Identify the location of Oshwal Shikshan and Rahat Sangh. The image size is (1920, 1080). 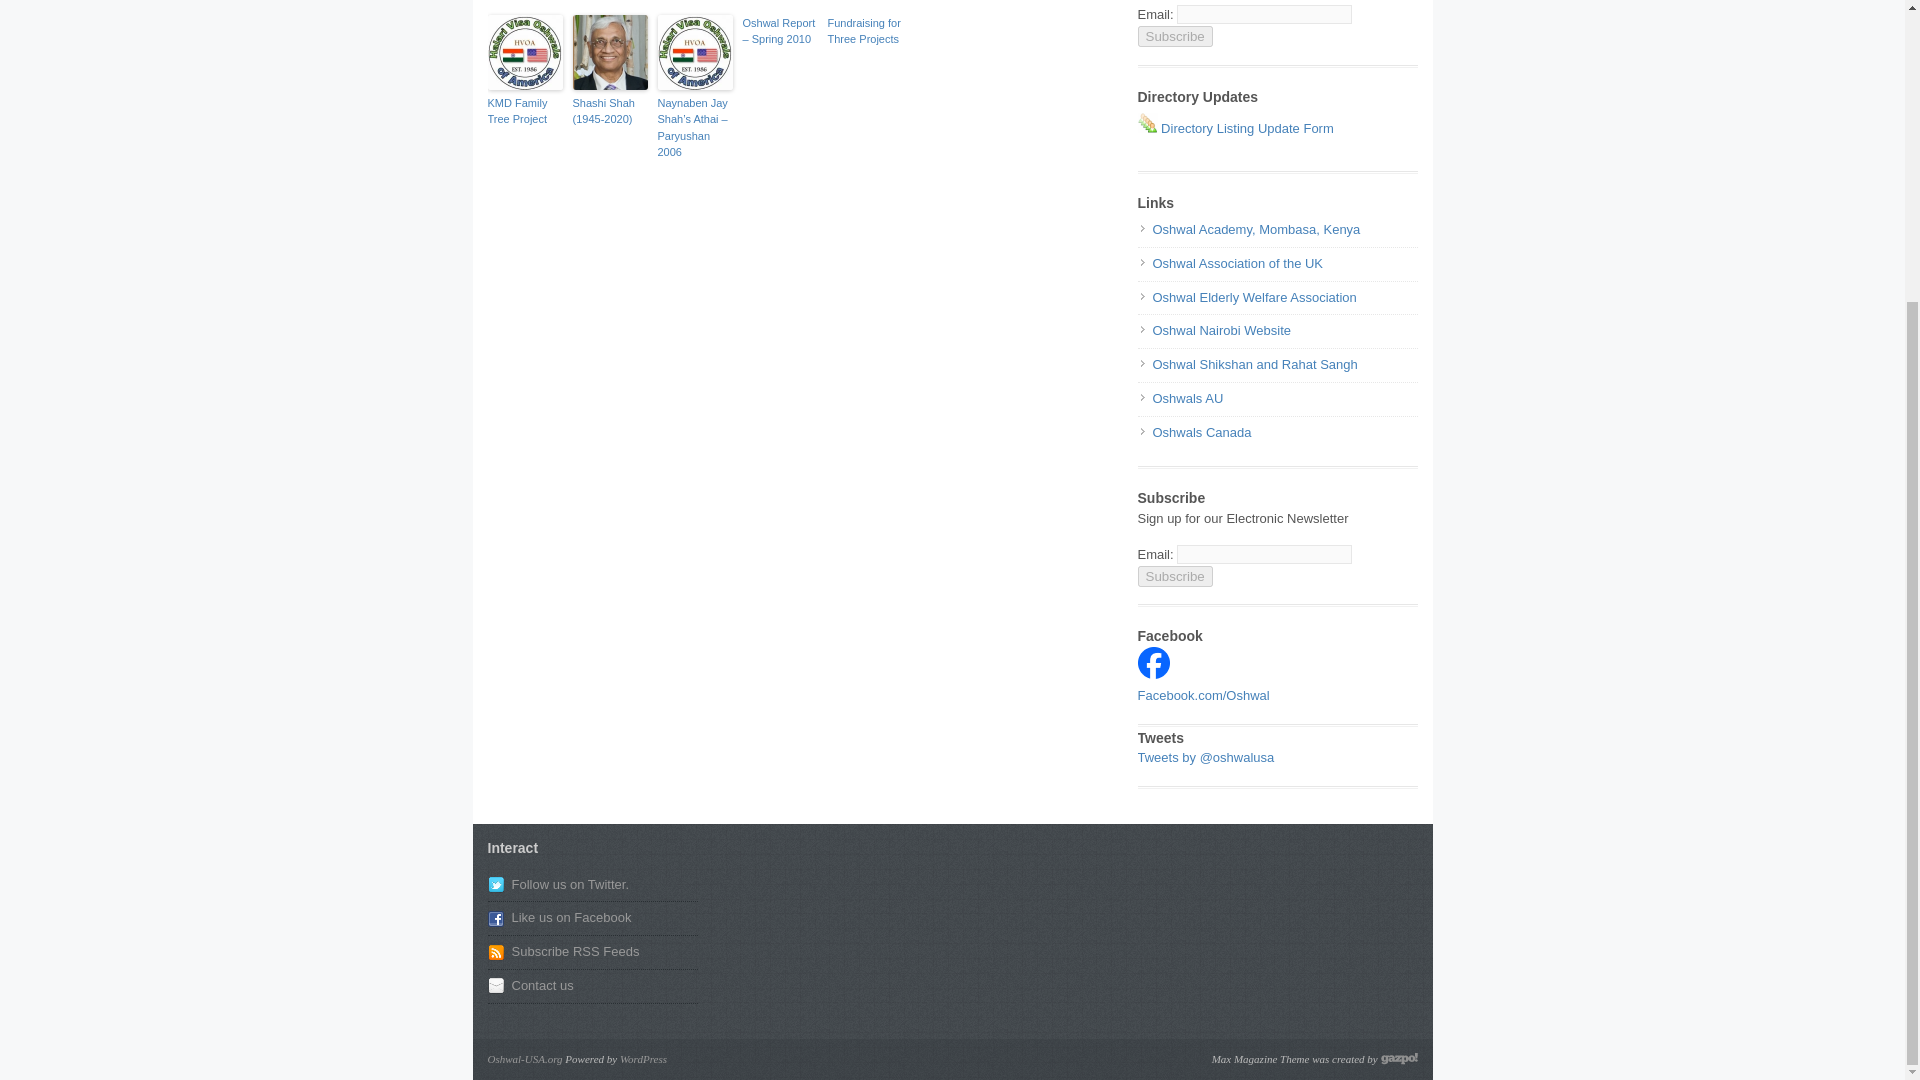
(1254, 364).